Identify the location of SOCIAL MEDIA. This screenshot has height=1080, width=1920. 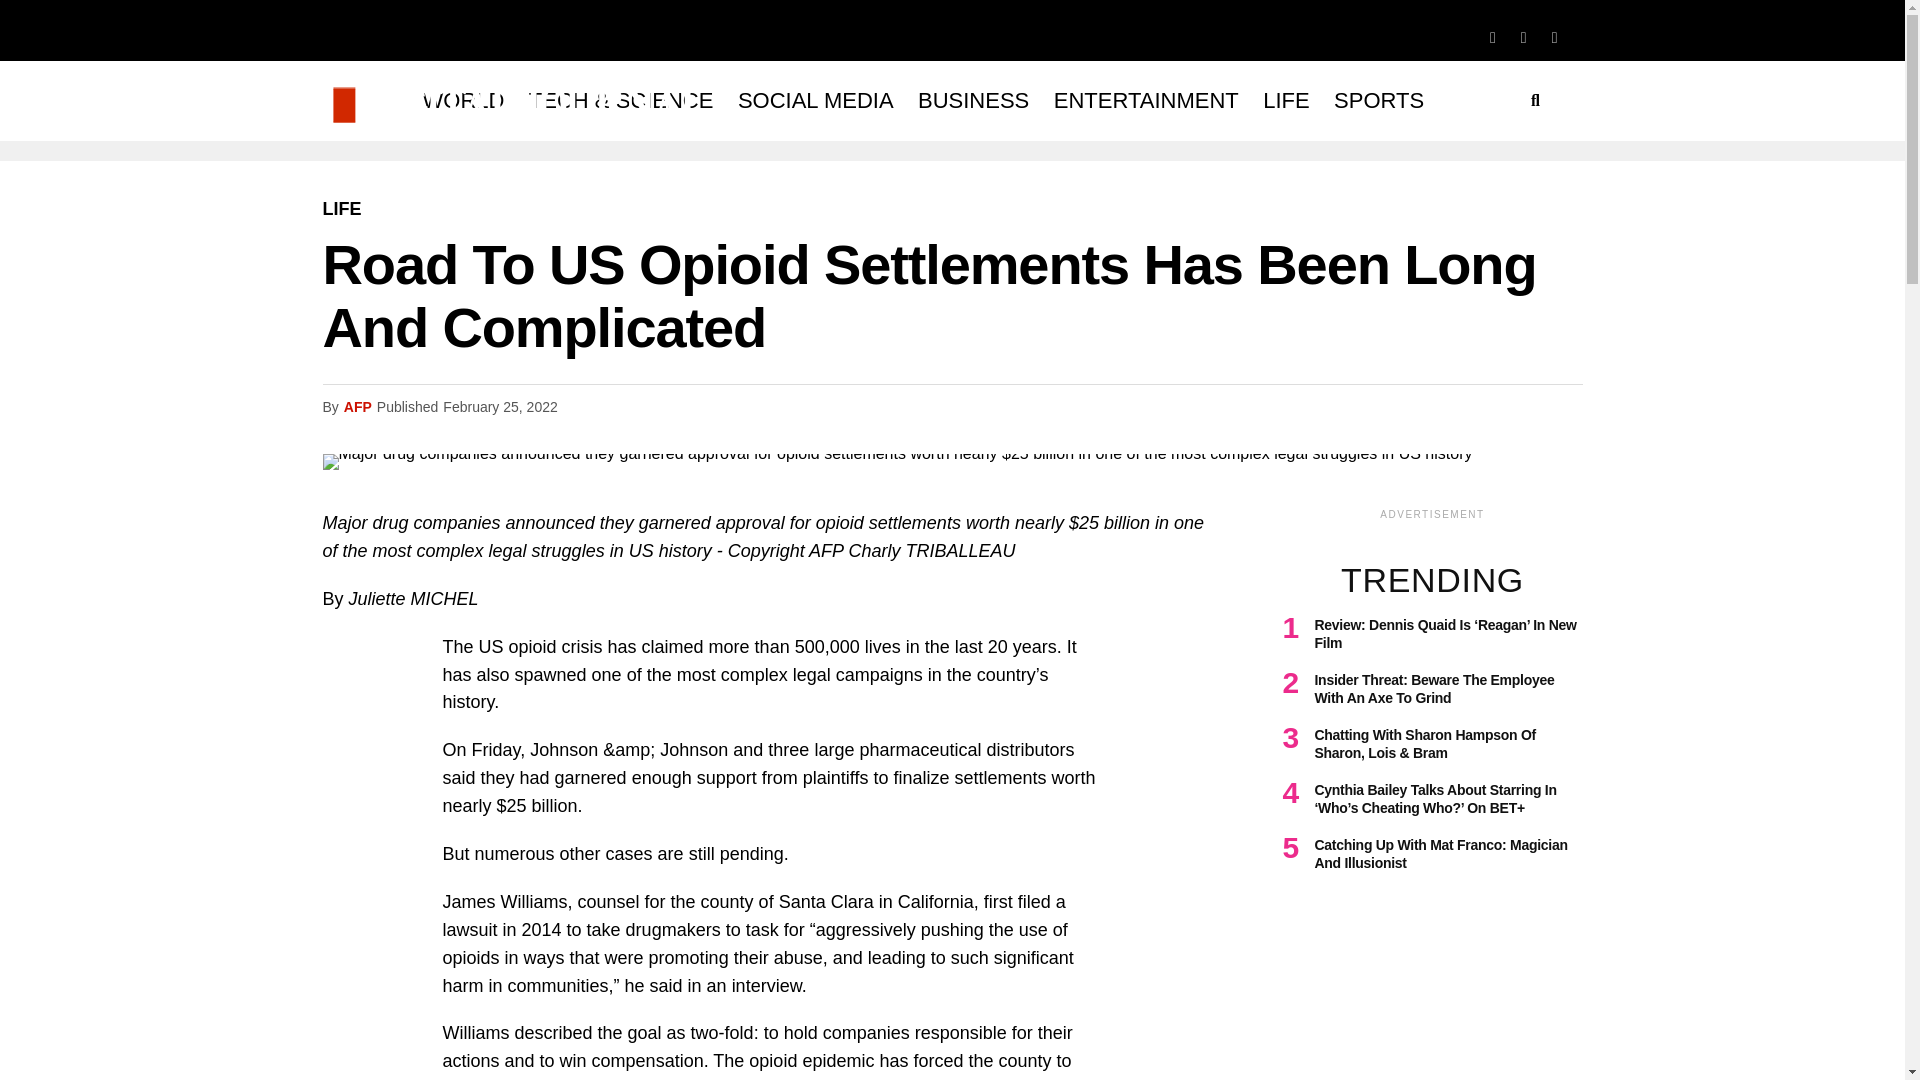
(816, 100).